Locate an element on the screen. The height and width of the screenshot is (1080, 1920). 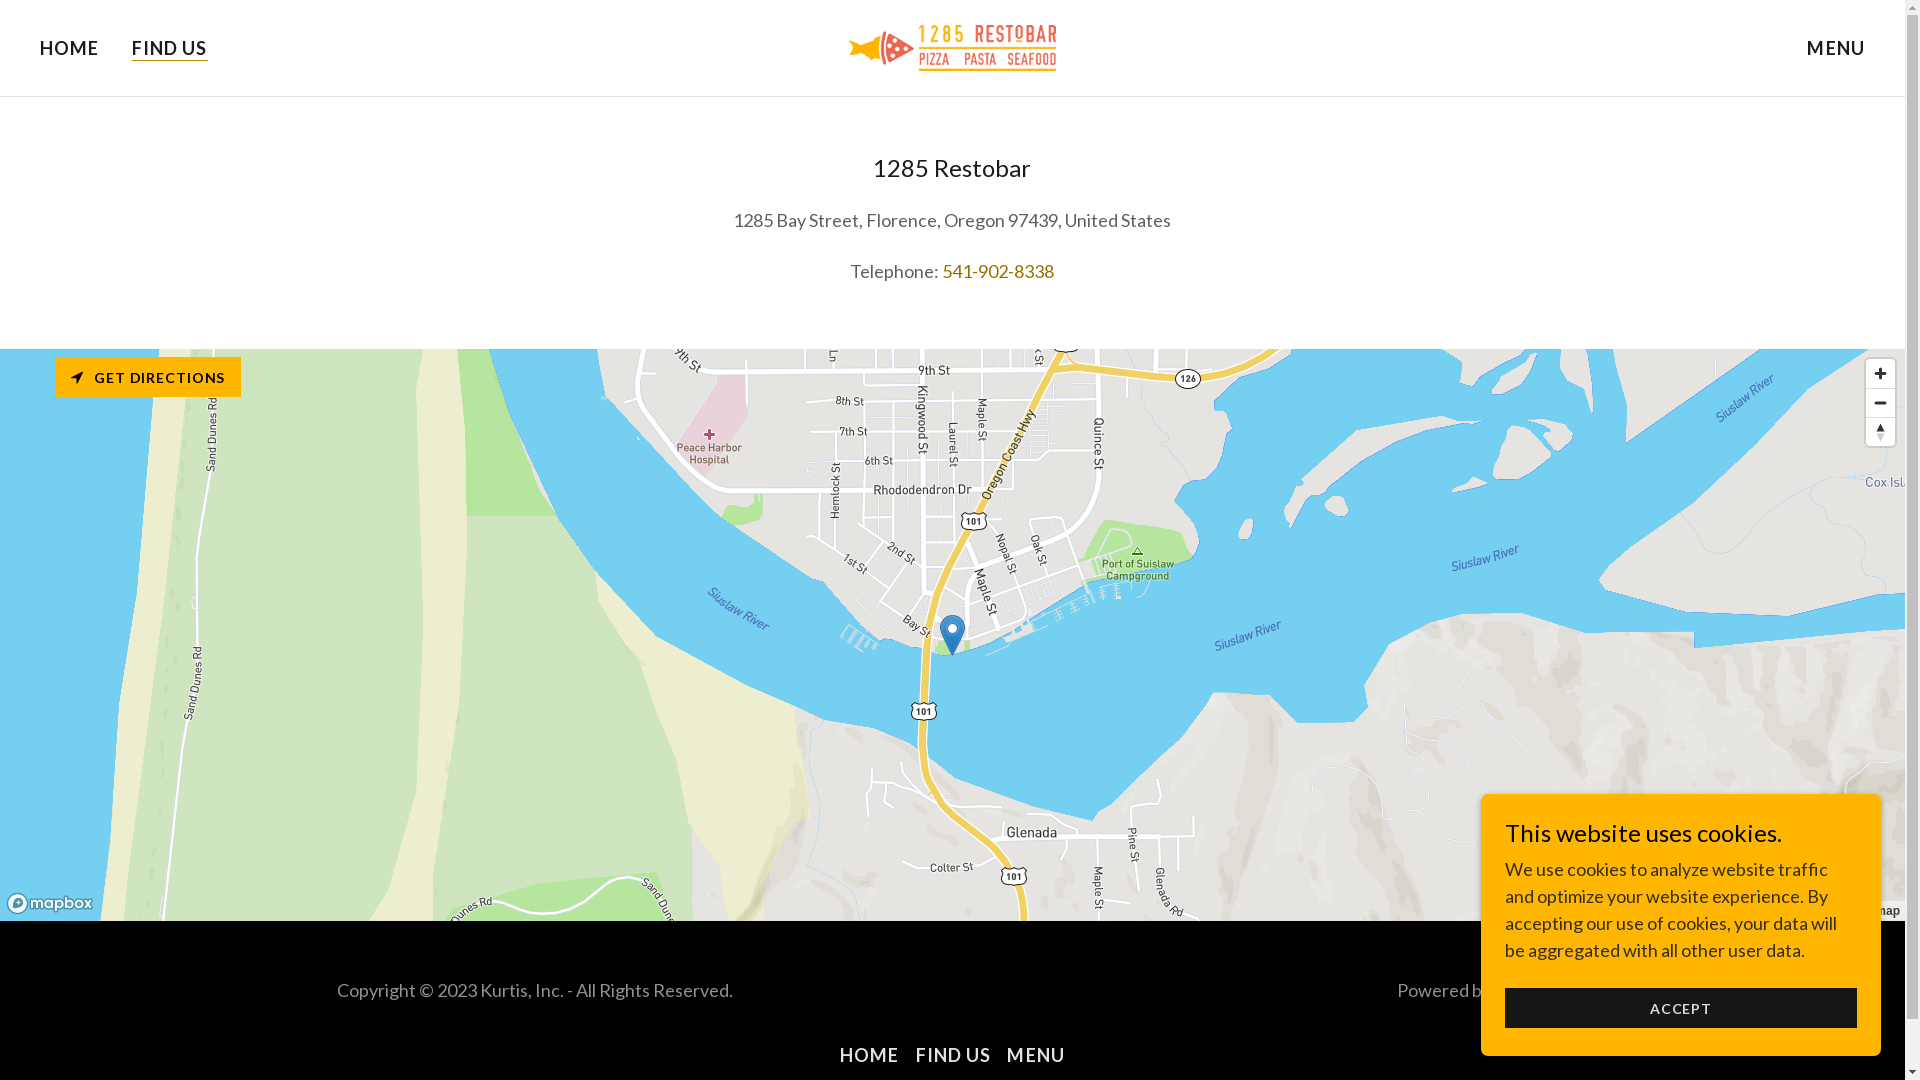
GET DIRECTIONS is located at coordinates (148, 377).